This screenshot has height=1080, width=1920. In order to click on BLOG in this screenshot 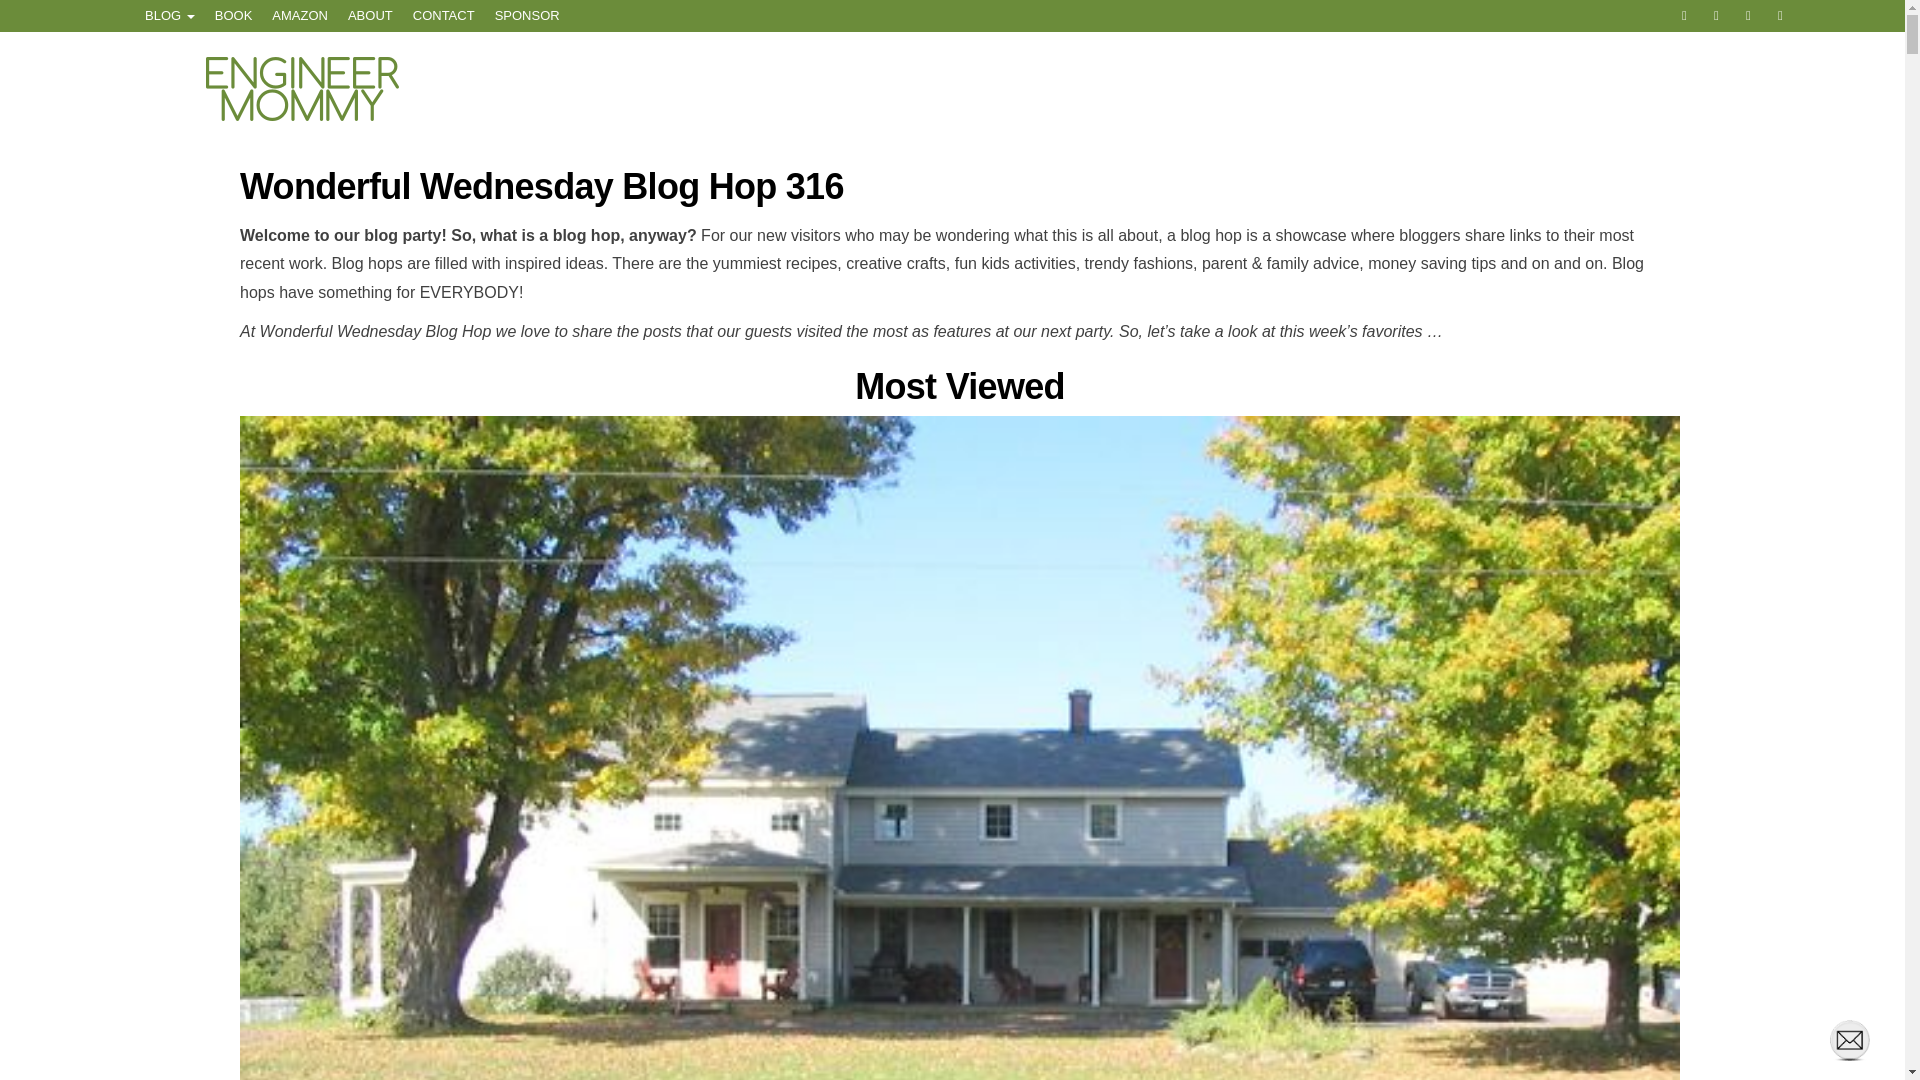, I will do `click(170, 16)`.